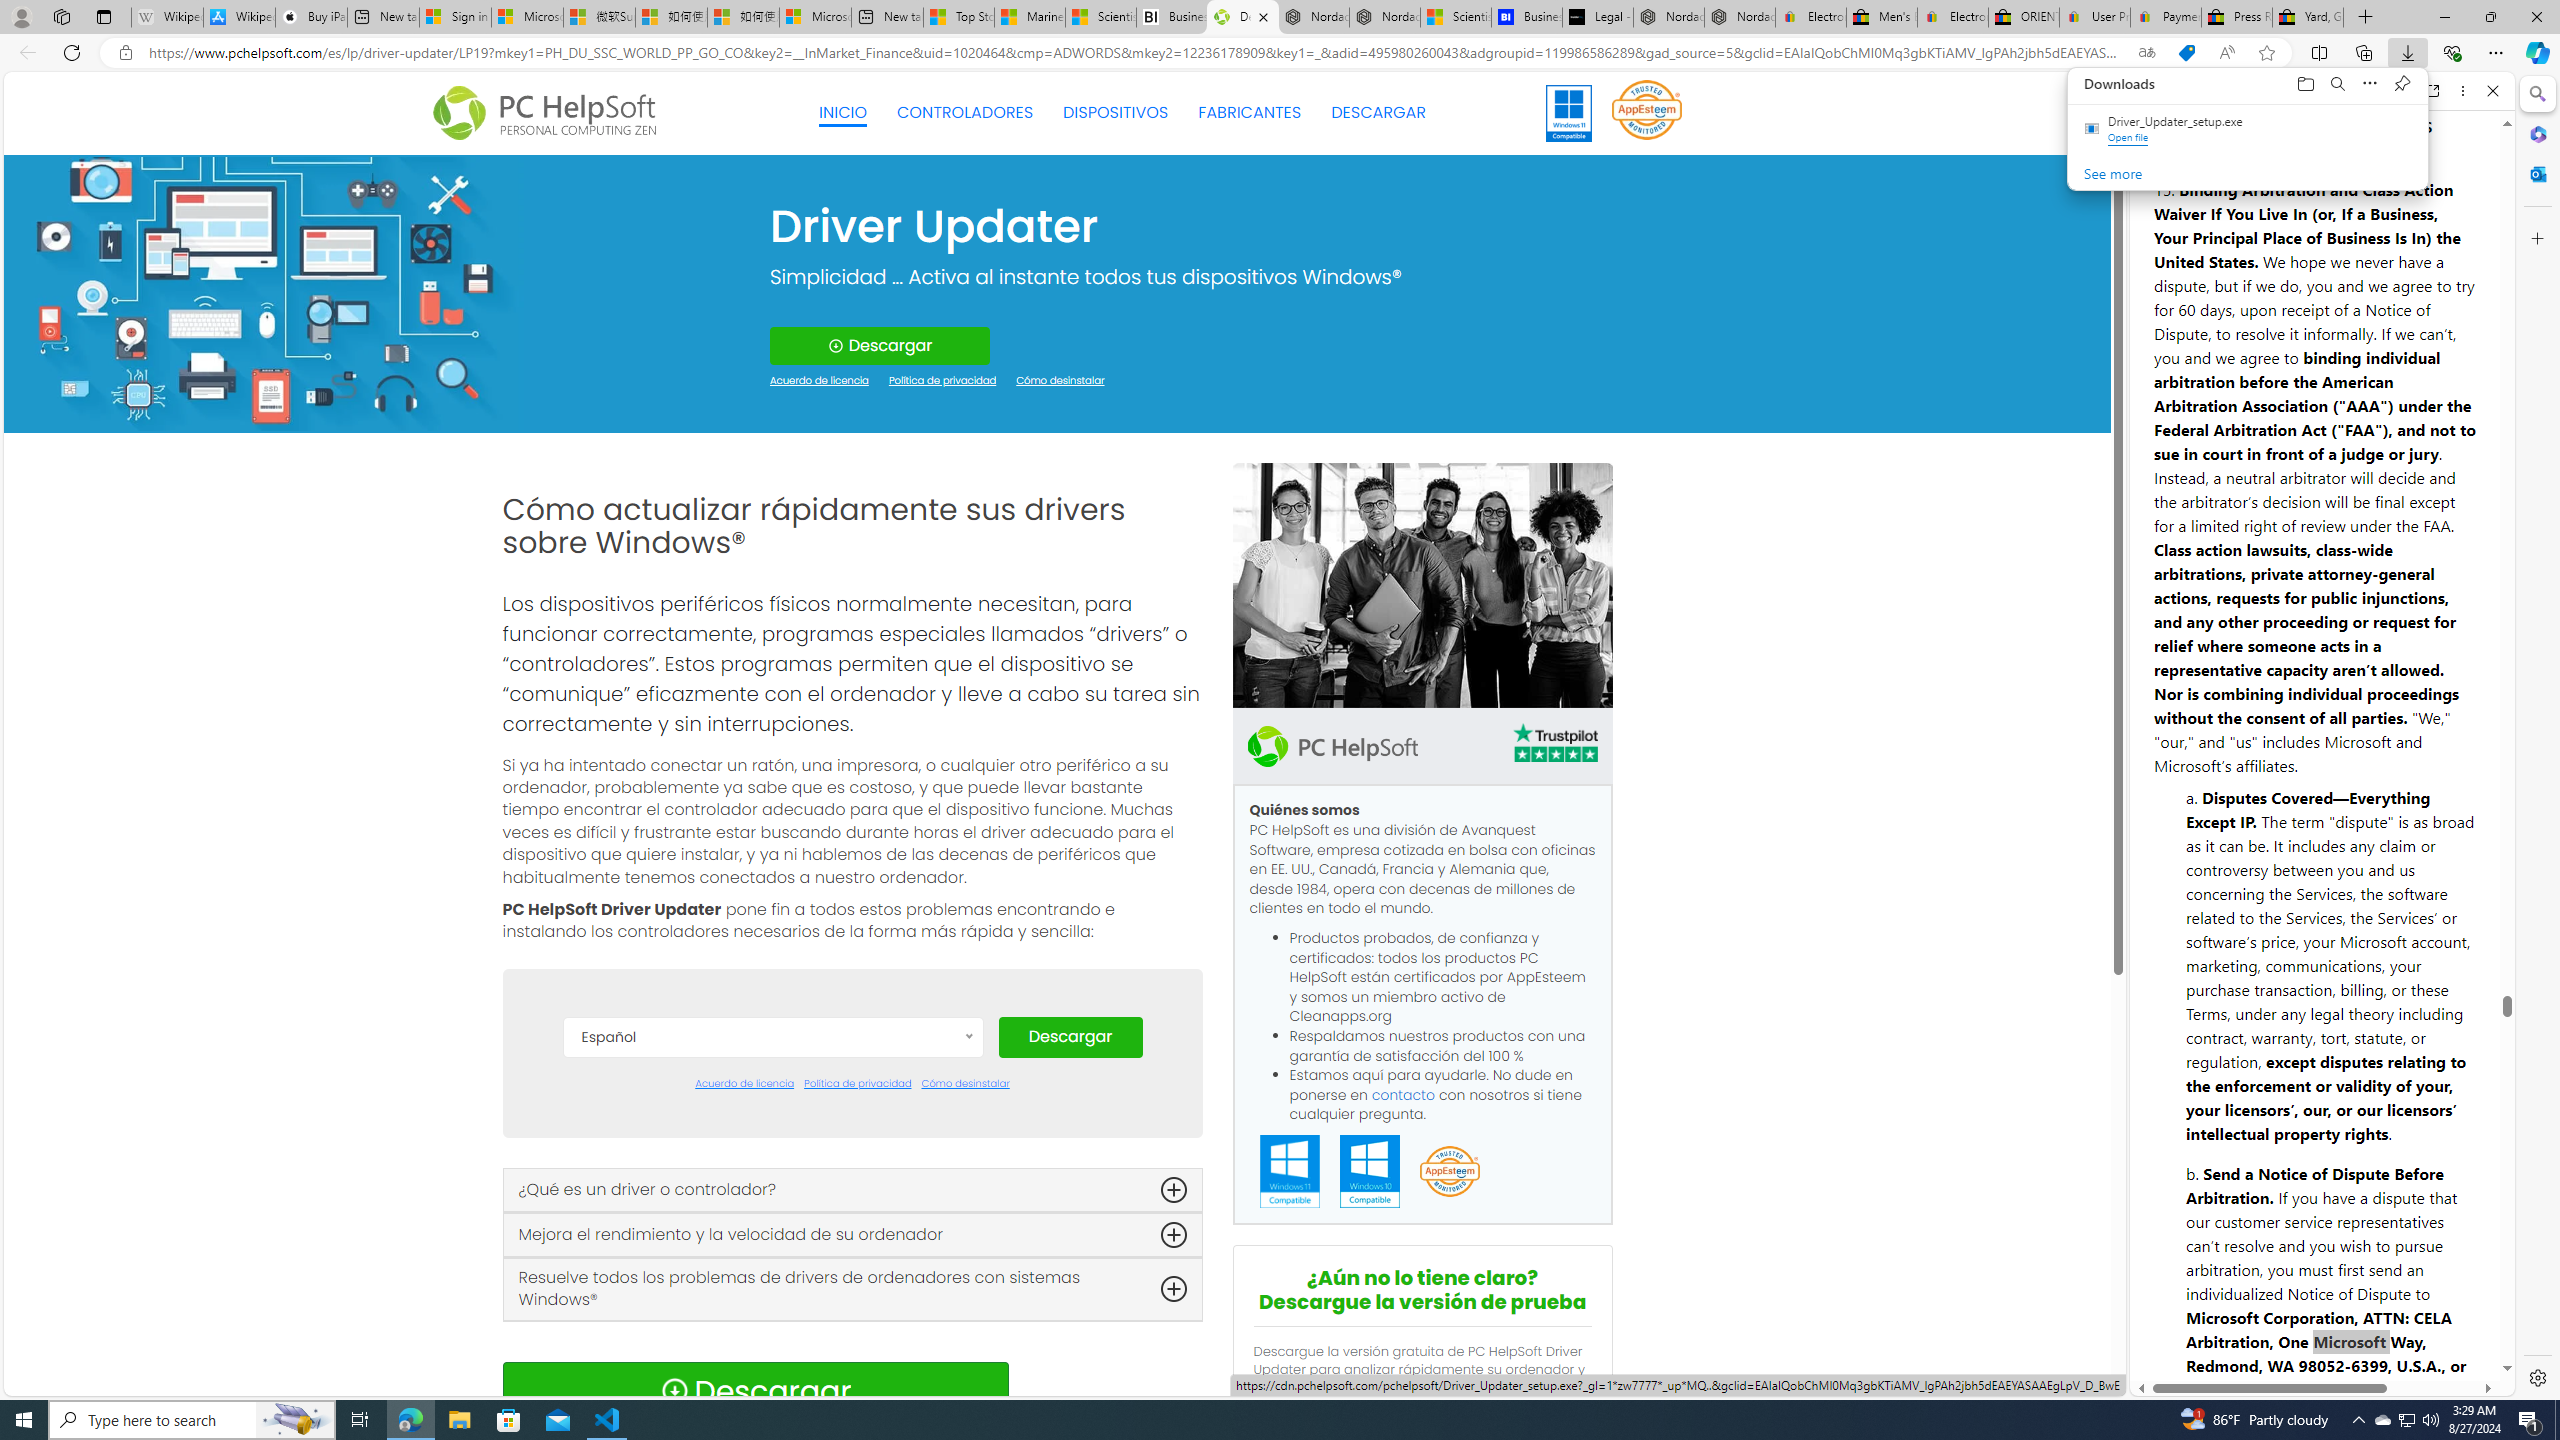 This screenshot has height=1440, width=2560. Describe the element at coordinates (1290, 1172) in the screenshot. I see `Windows 11 Compatible` at that location.